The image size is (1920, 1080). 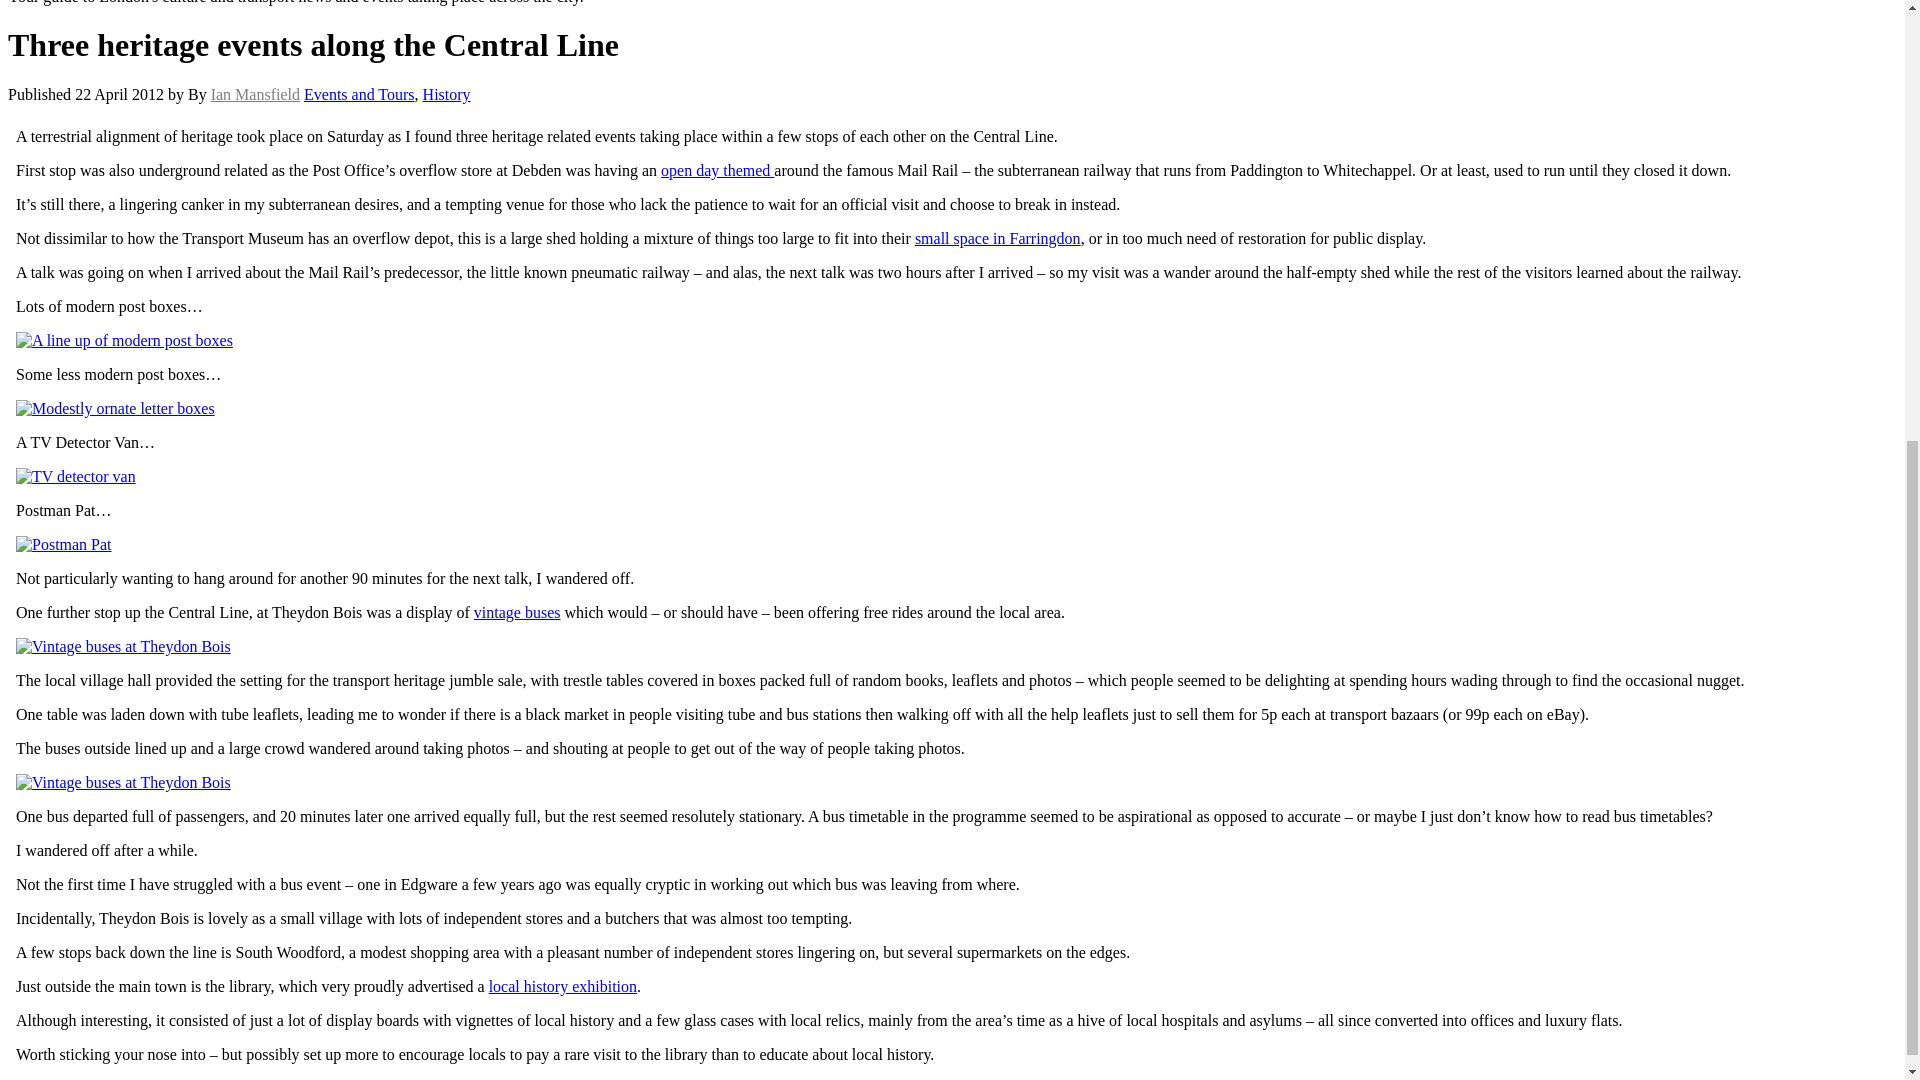 I want to click on Events and Tours, so click(x=358, y=94).